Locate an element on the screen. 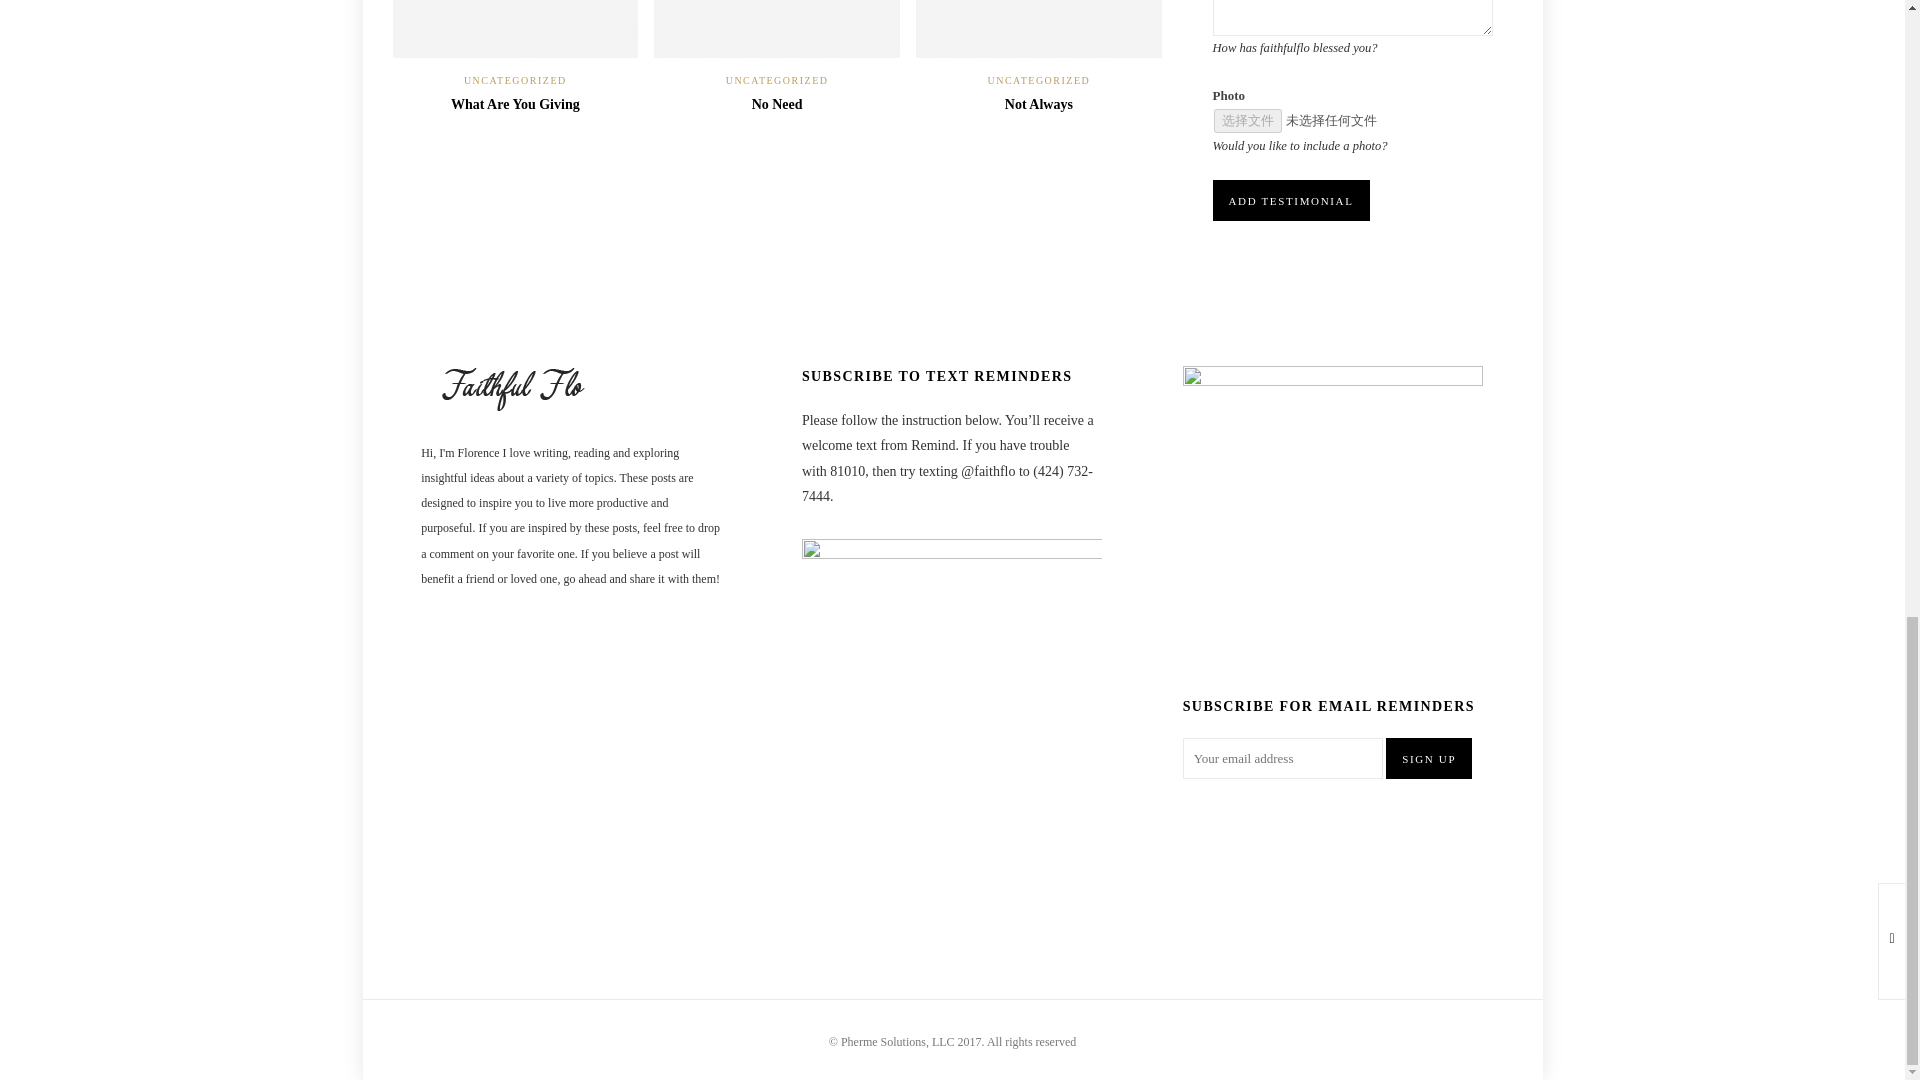 Image resolution: width=1920 pixels, height=1080 pixels. UNCATEGORIZED is located at coordinates (1038, 80).